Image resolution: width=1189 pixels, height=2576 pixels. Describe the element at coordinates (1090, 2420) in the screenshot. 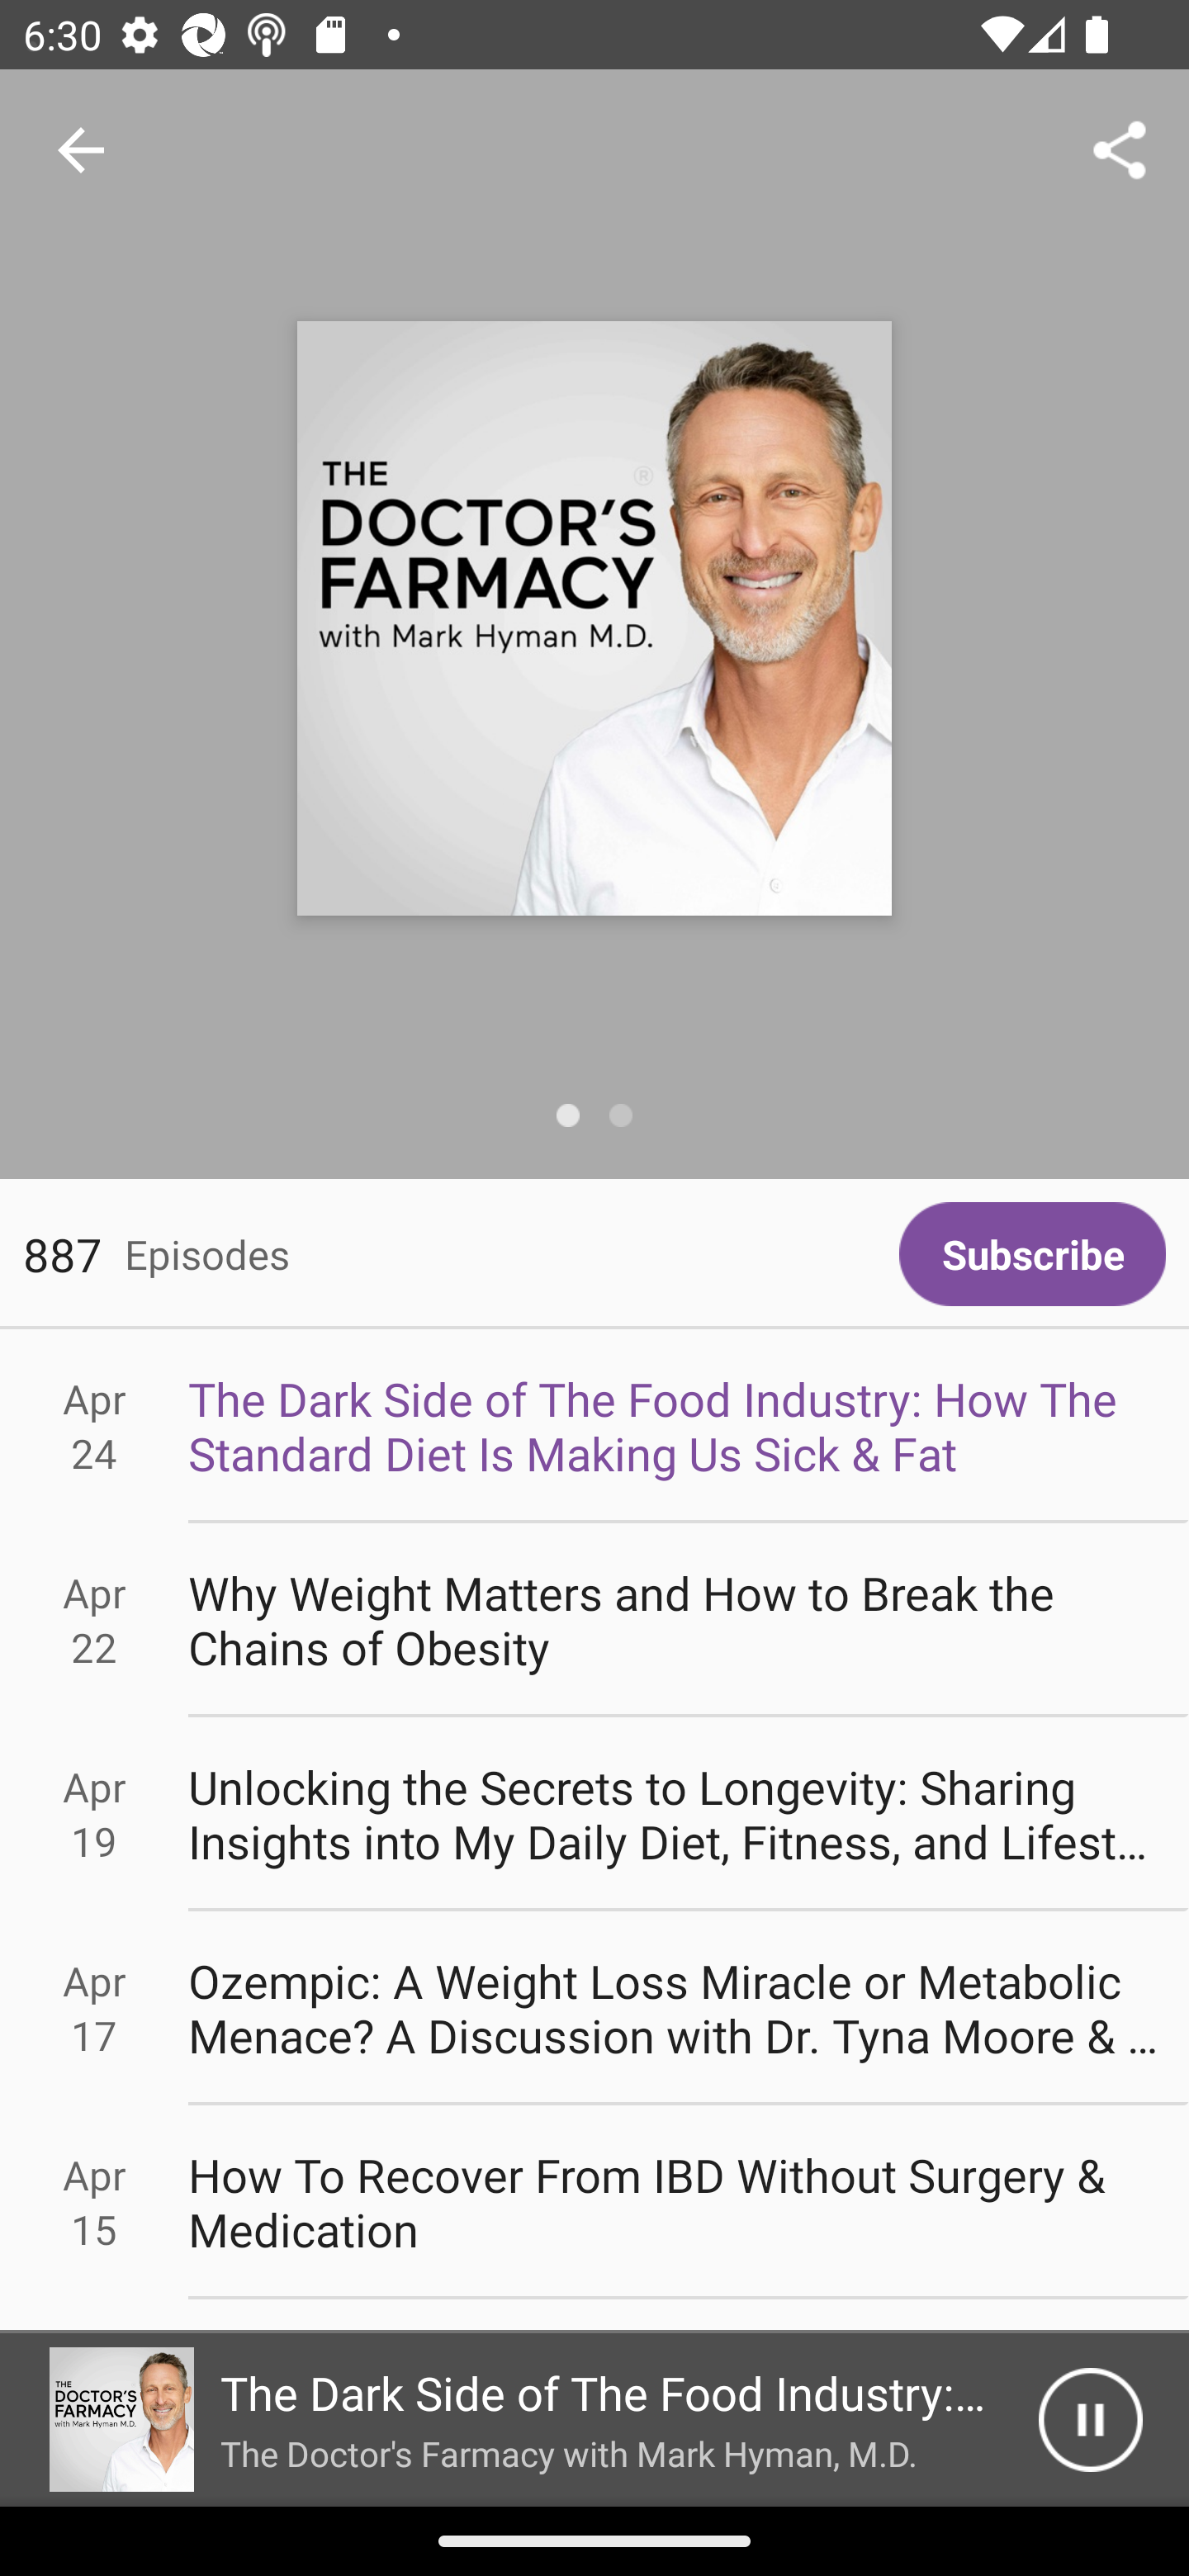

I see `Pause` at that location.